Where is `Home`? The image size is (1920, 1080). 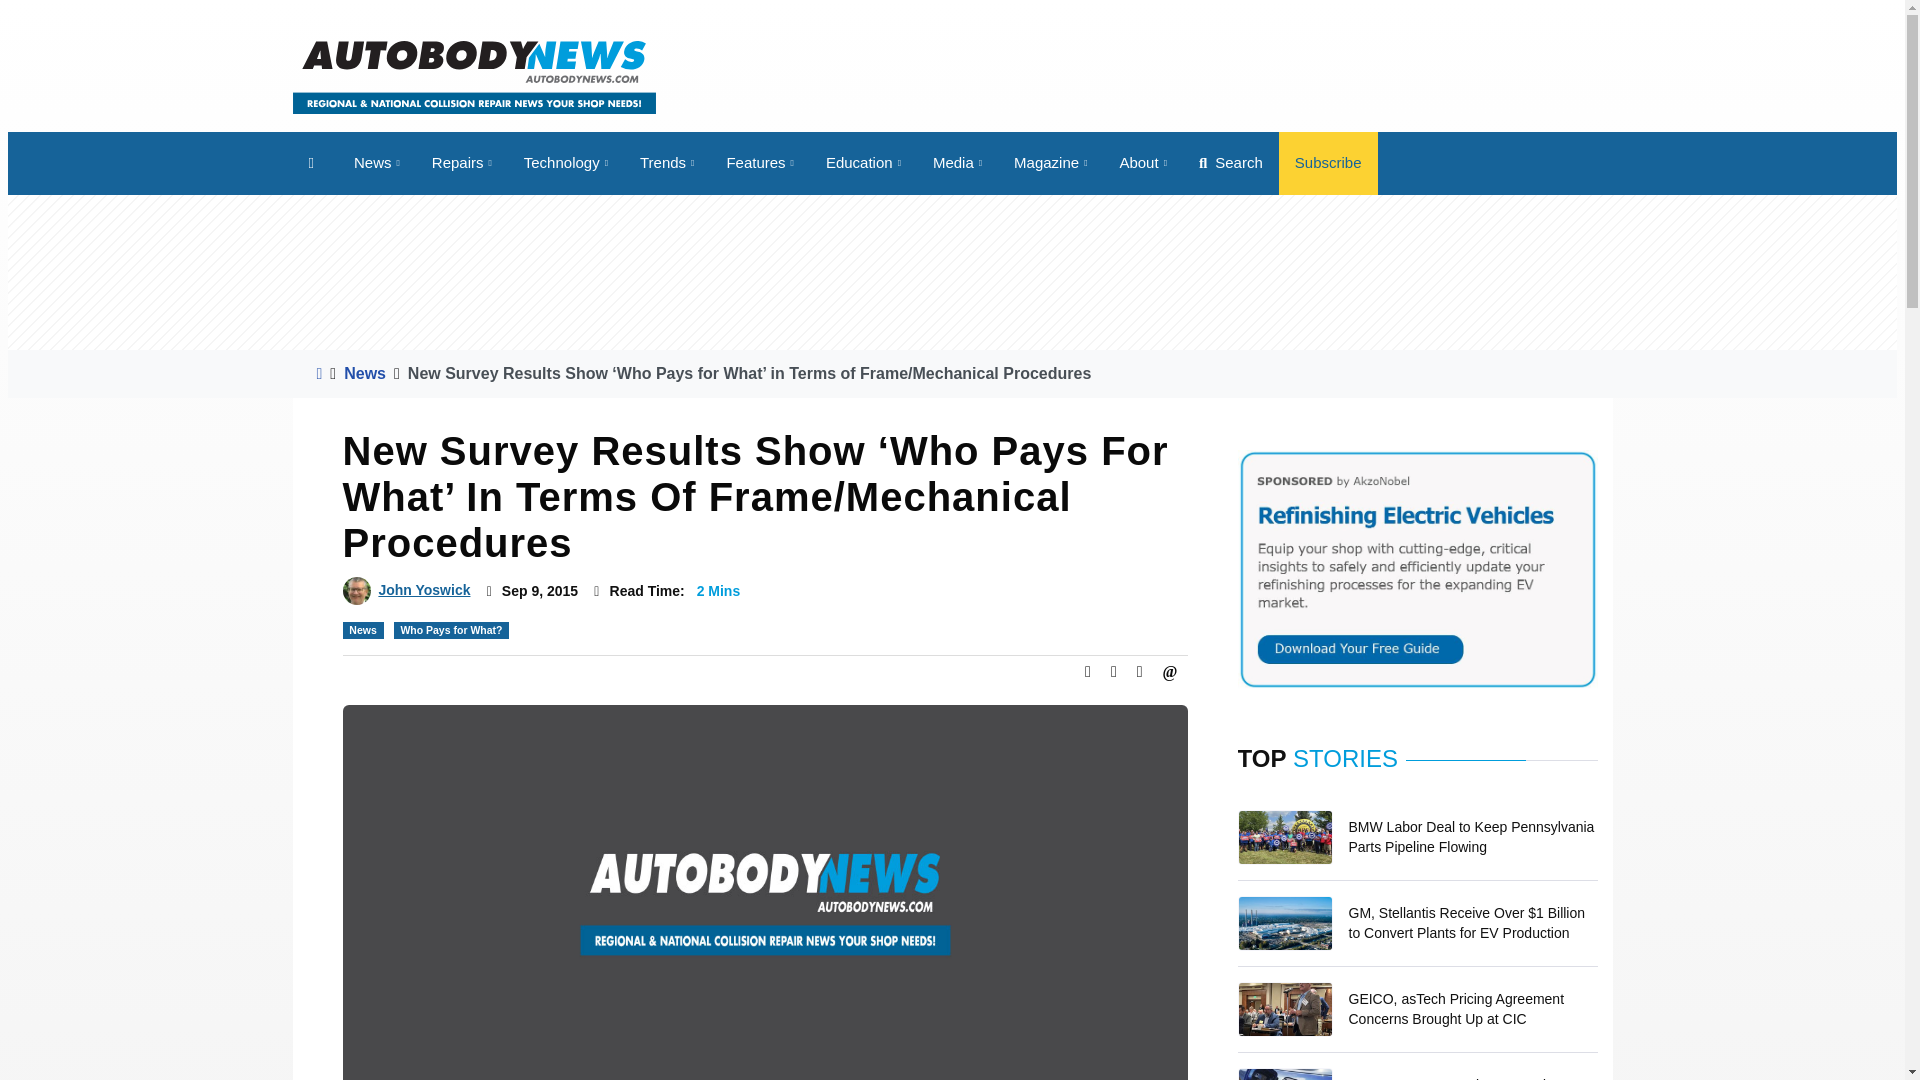 Home is located at coordinates (314, 163).